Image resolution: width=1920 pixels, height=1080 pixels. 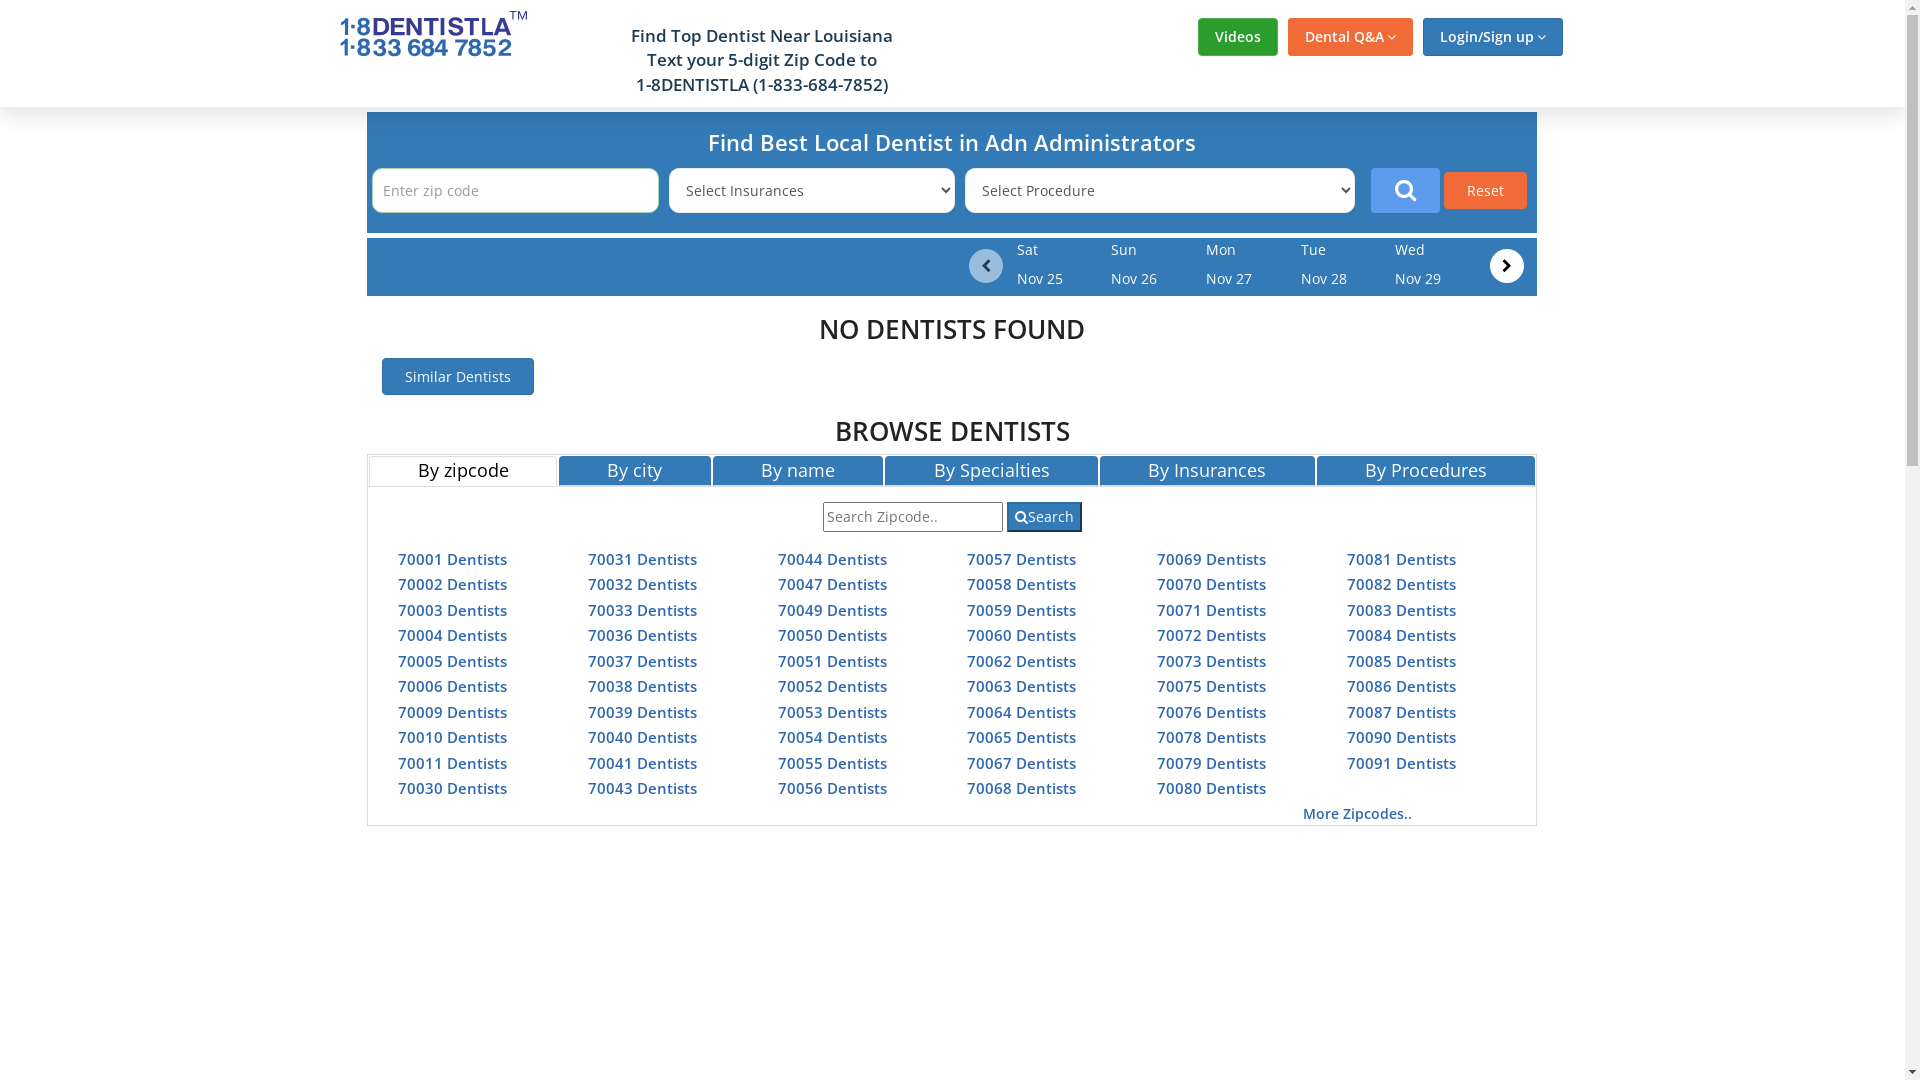 What do you see at coordinates (1350, 37) in the screenshot?
I see `Dental Q&A` at bounding box center [1350, 37].